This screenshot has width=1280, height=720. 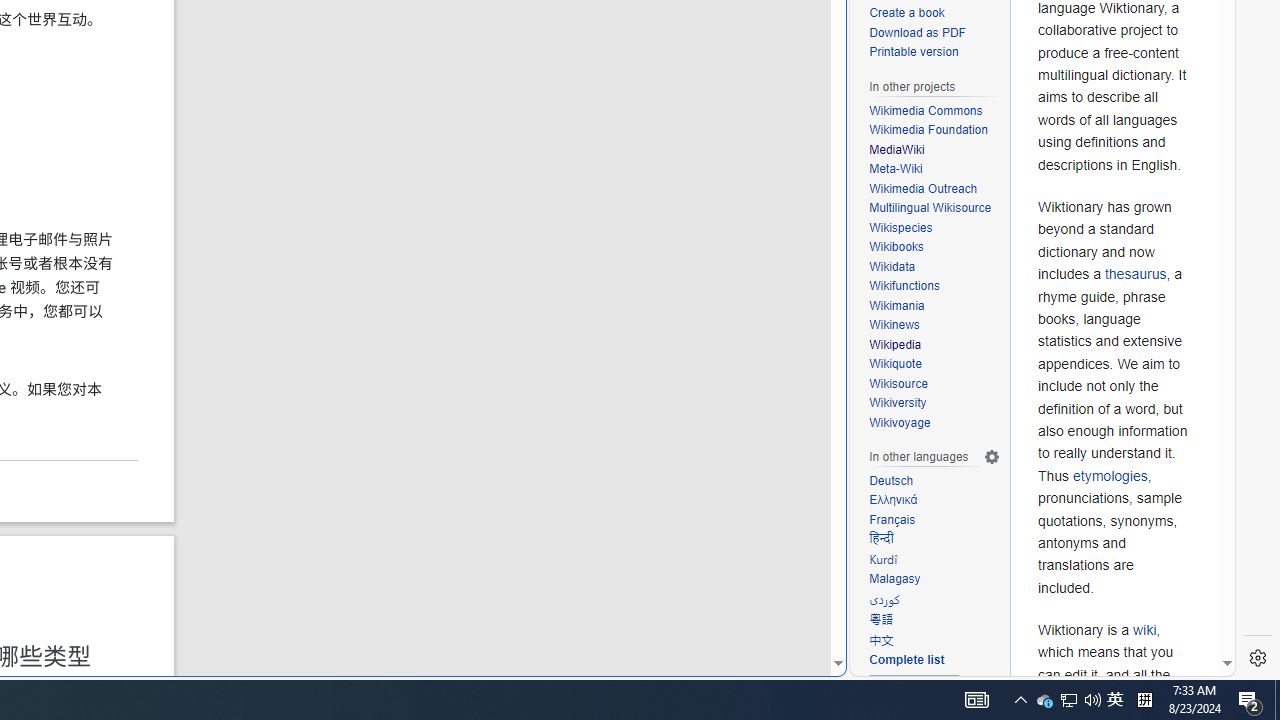 What do you see at coordinates (928, 130) in the screenshot?
I see `Wikimedia Foundation` at bounding box center [928, 130].